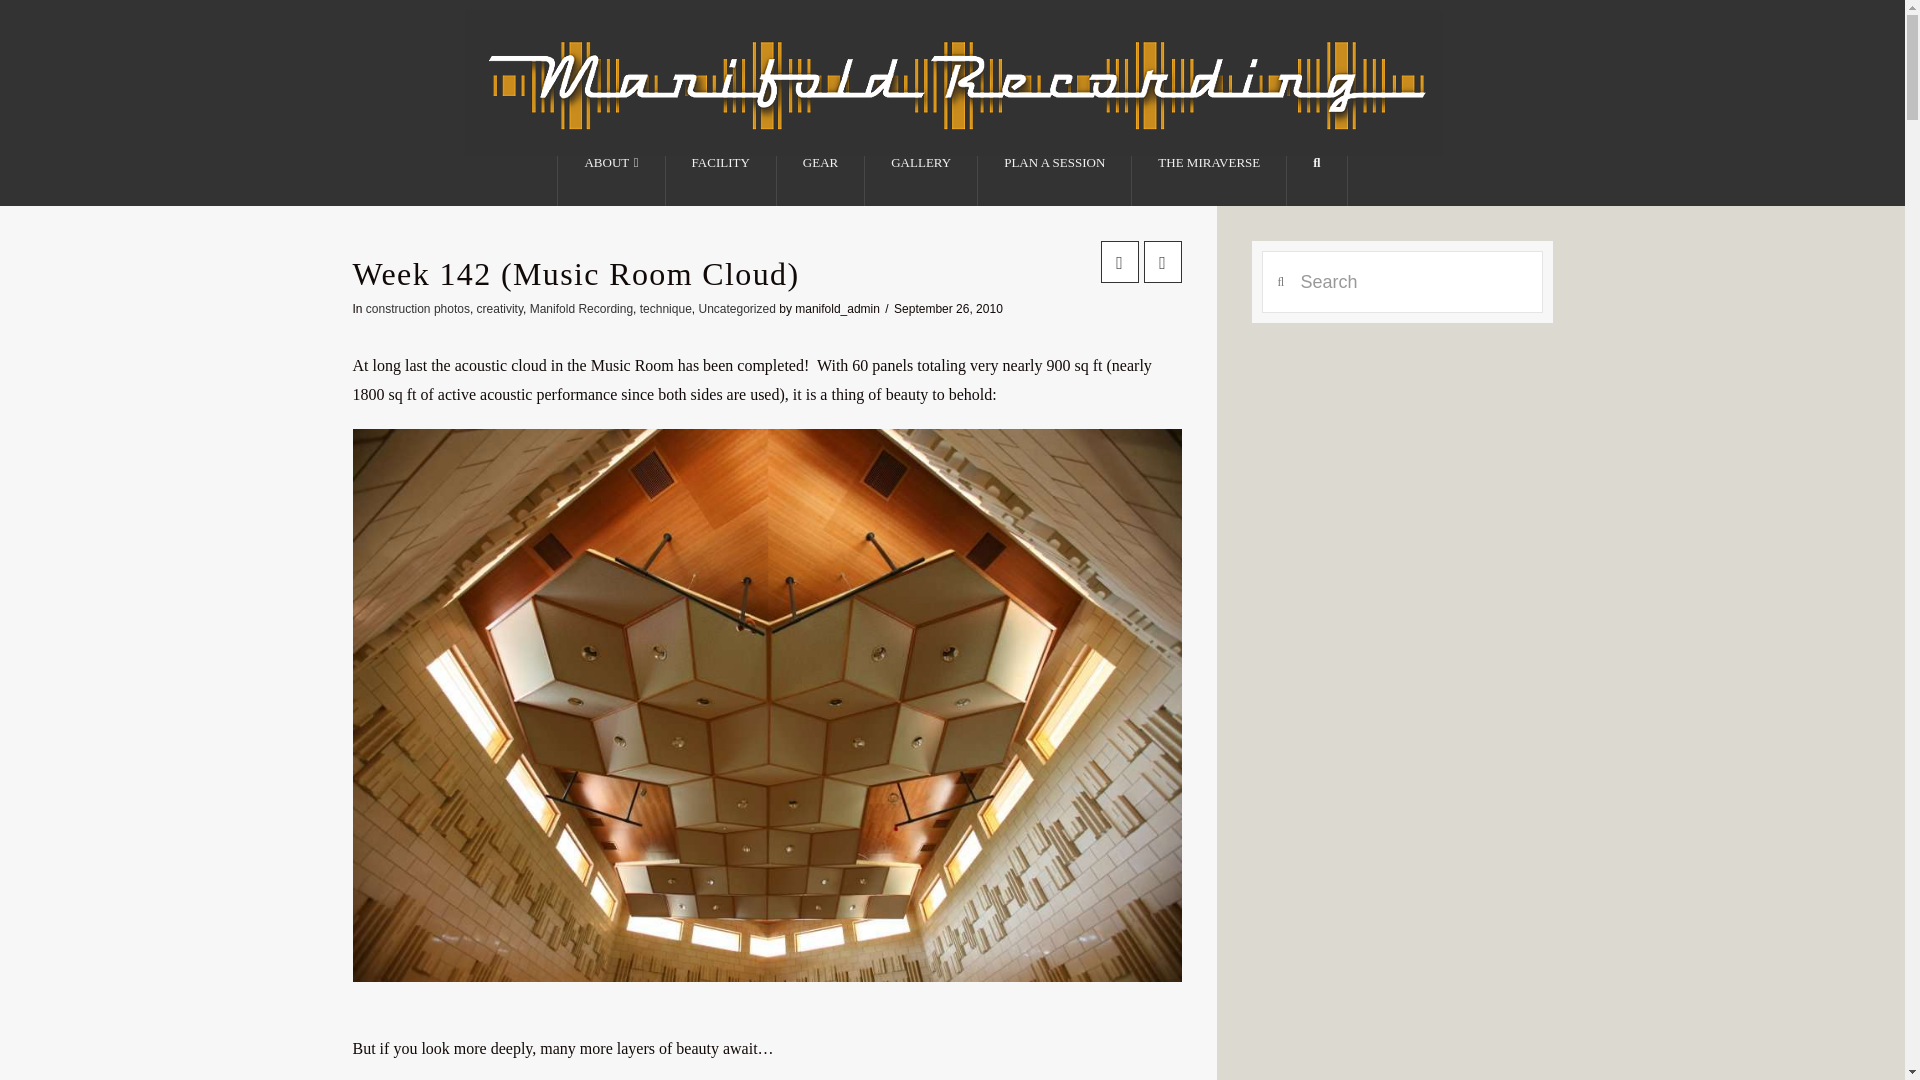  What do you see at coordinates (736, 309) in the screenshot?
I see `Uncategorized` at bounding box center [736, 309].